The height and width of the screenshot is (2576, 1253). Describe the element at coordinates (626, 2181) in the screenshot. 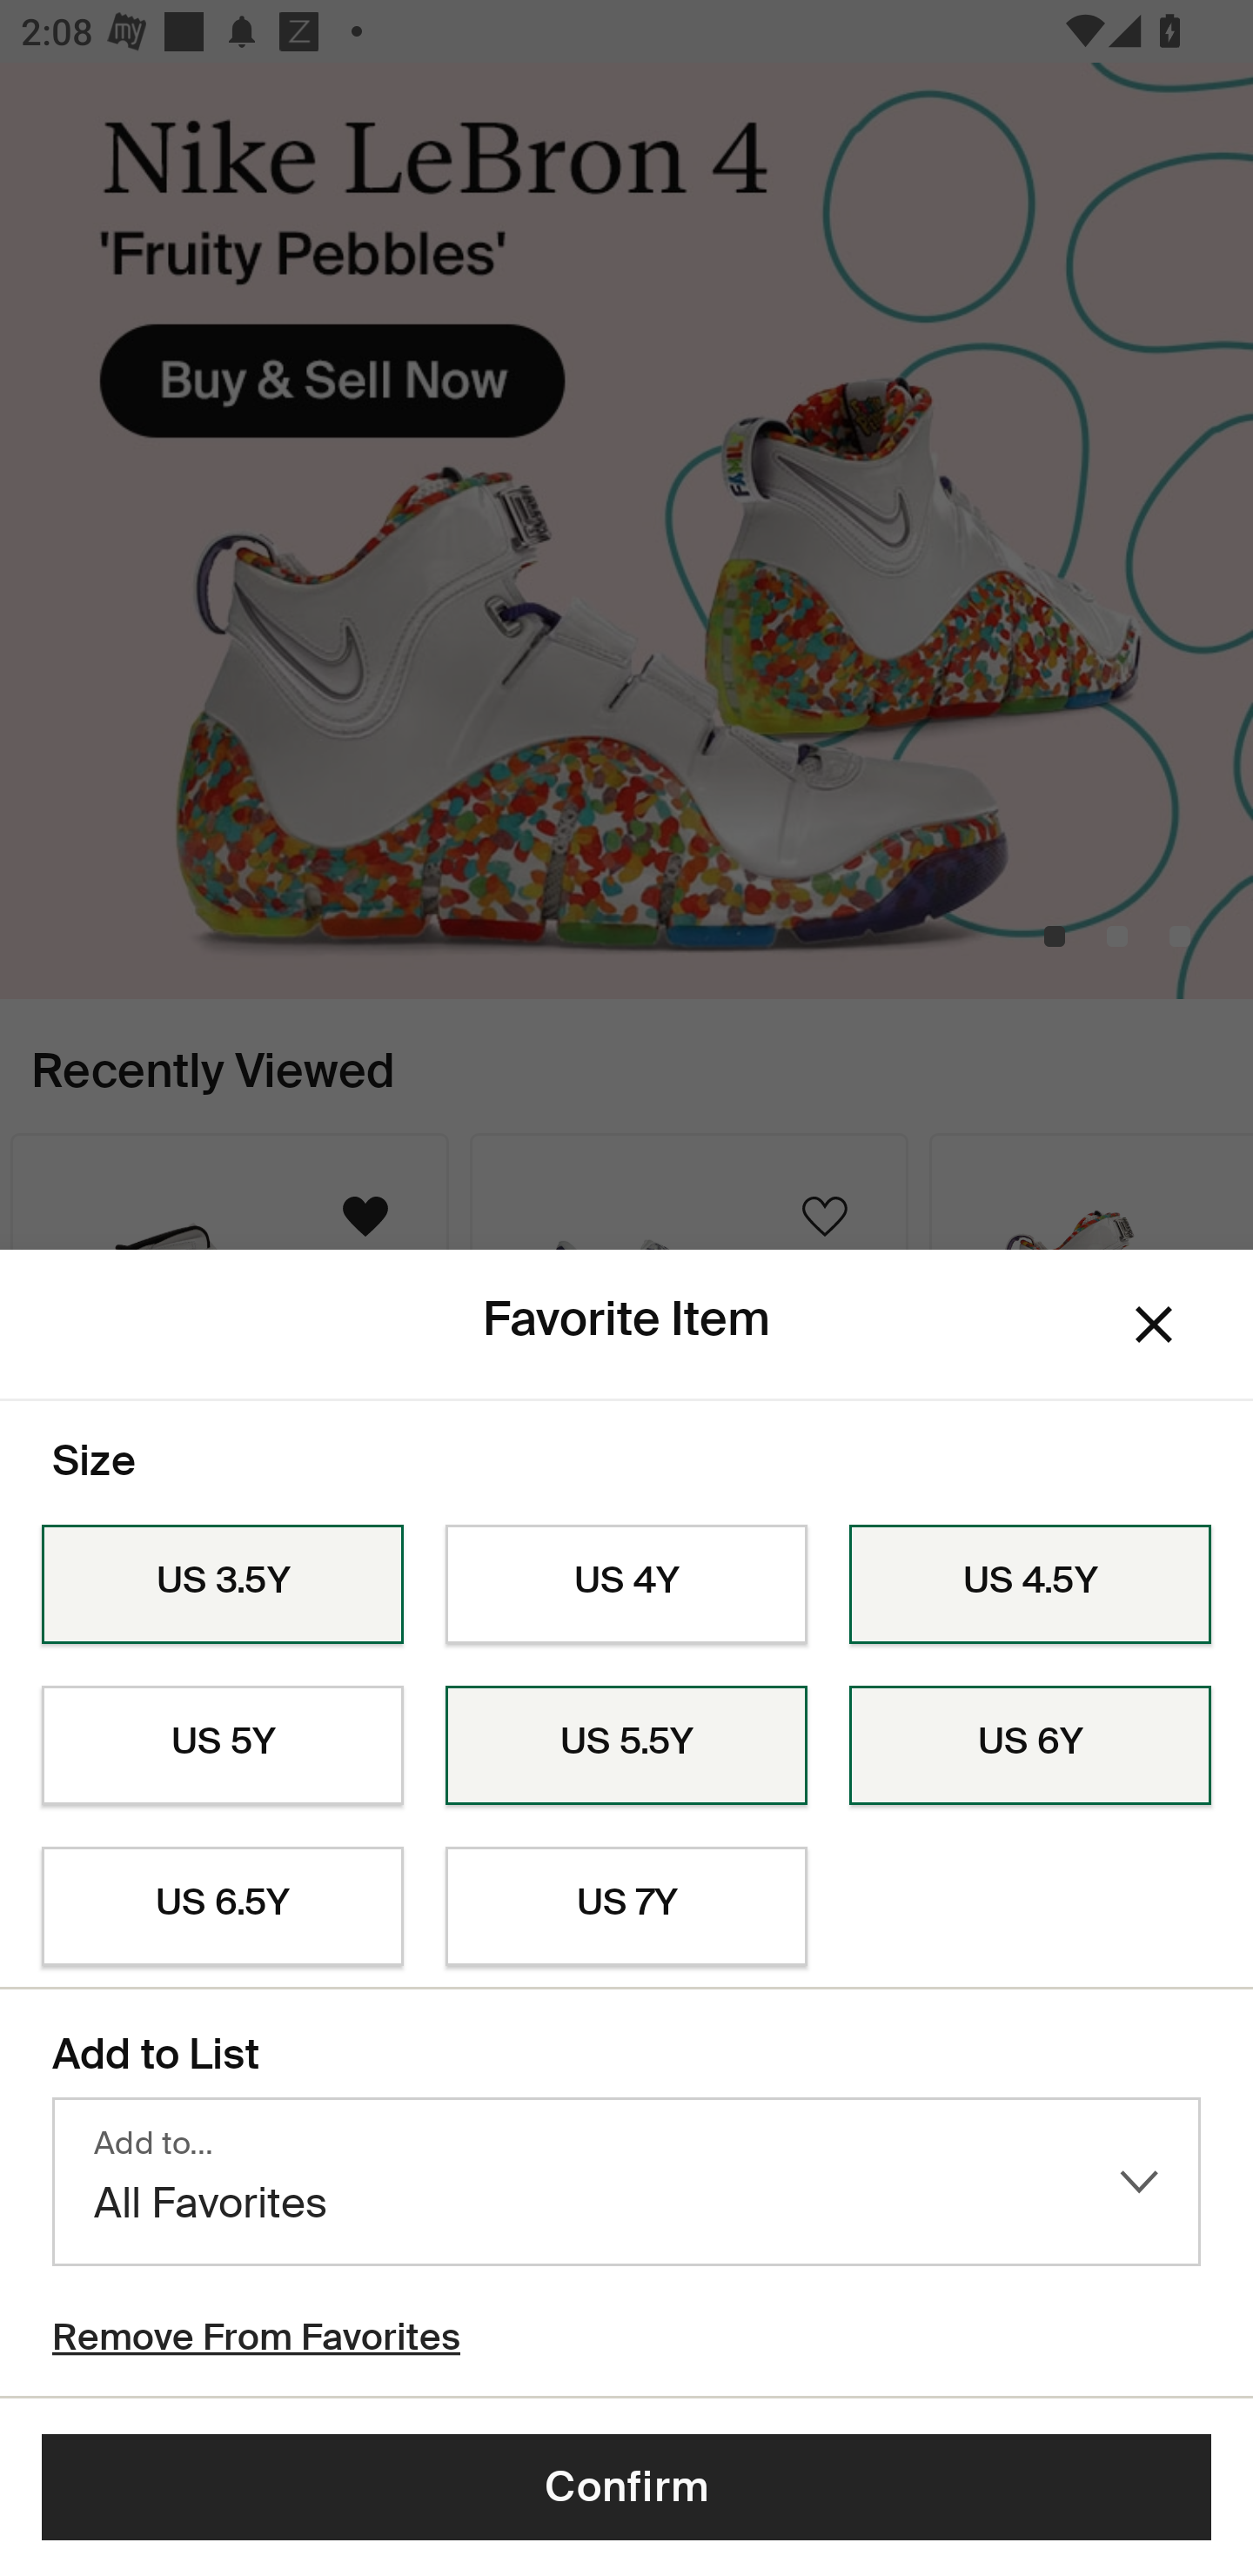

I see `Add to… All Favorites` at that location.